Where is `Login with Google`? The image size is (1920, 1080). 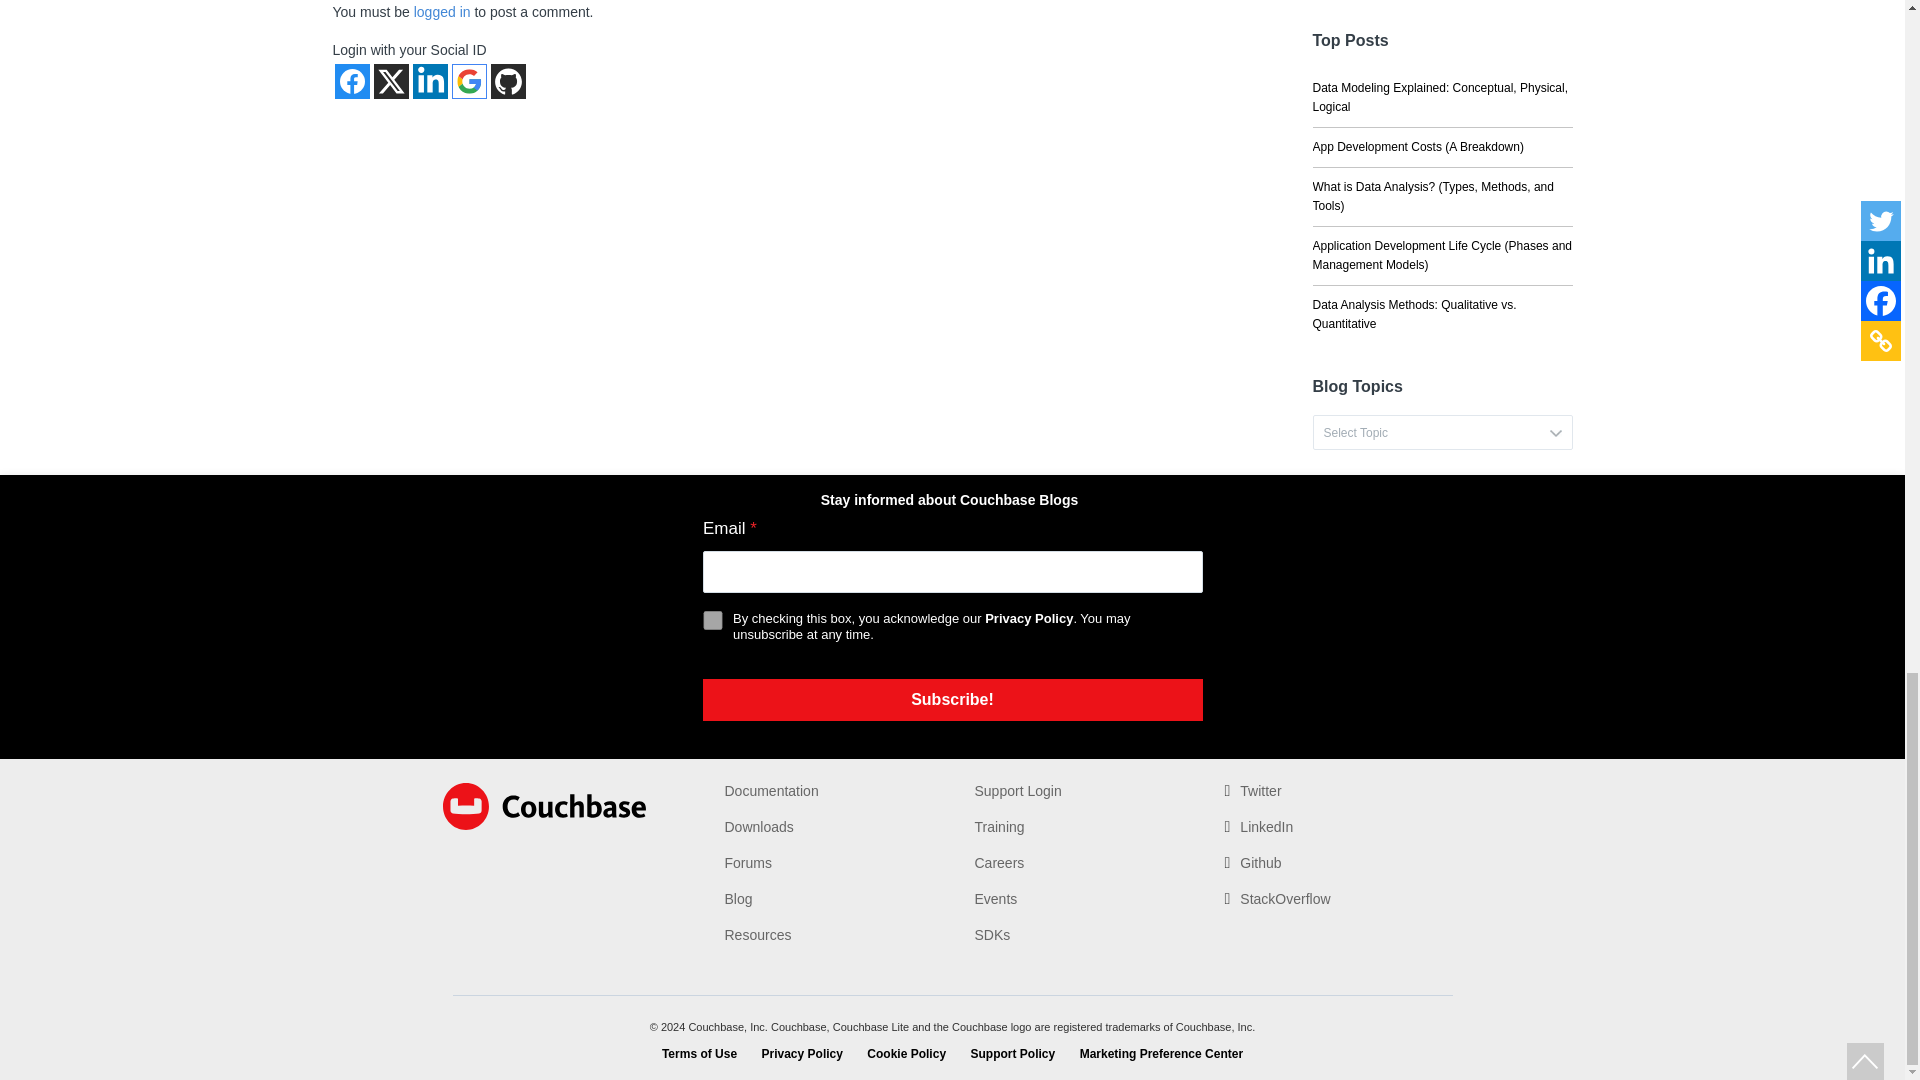
Login with Google is located at coordinates (469, 81).